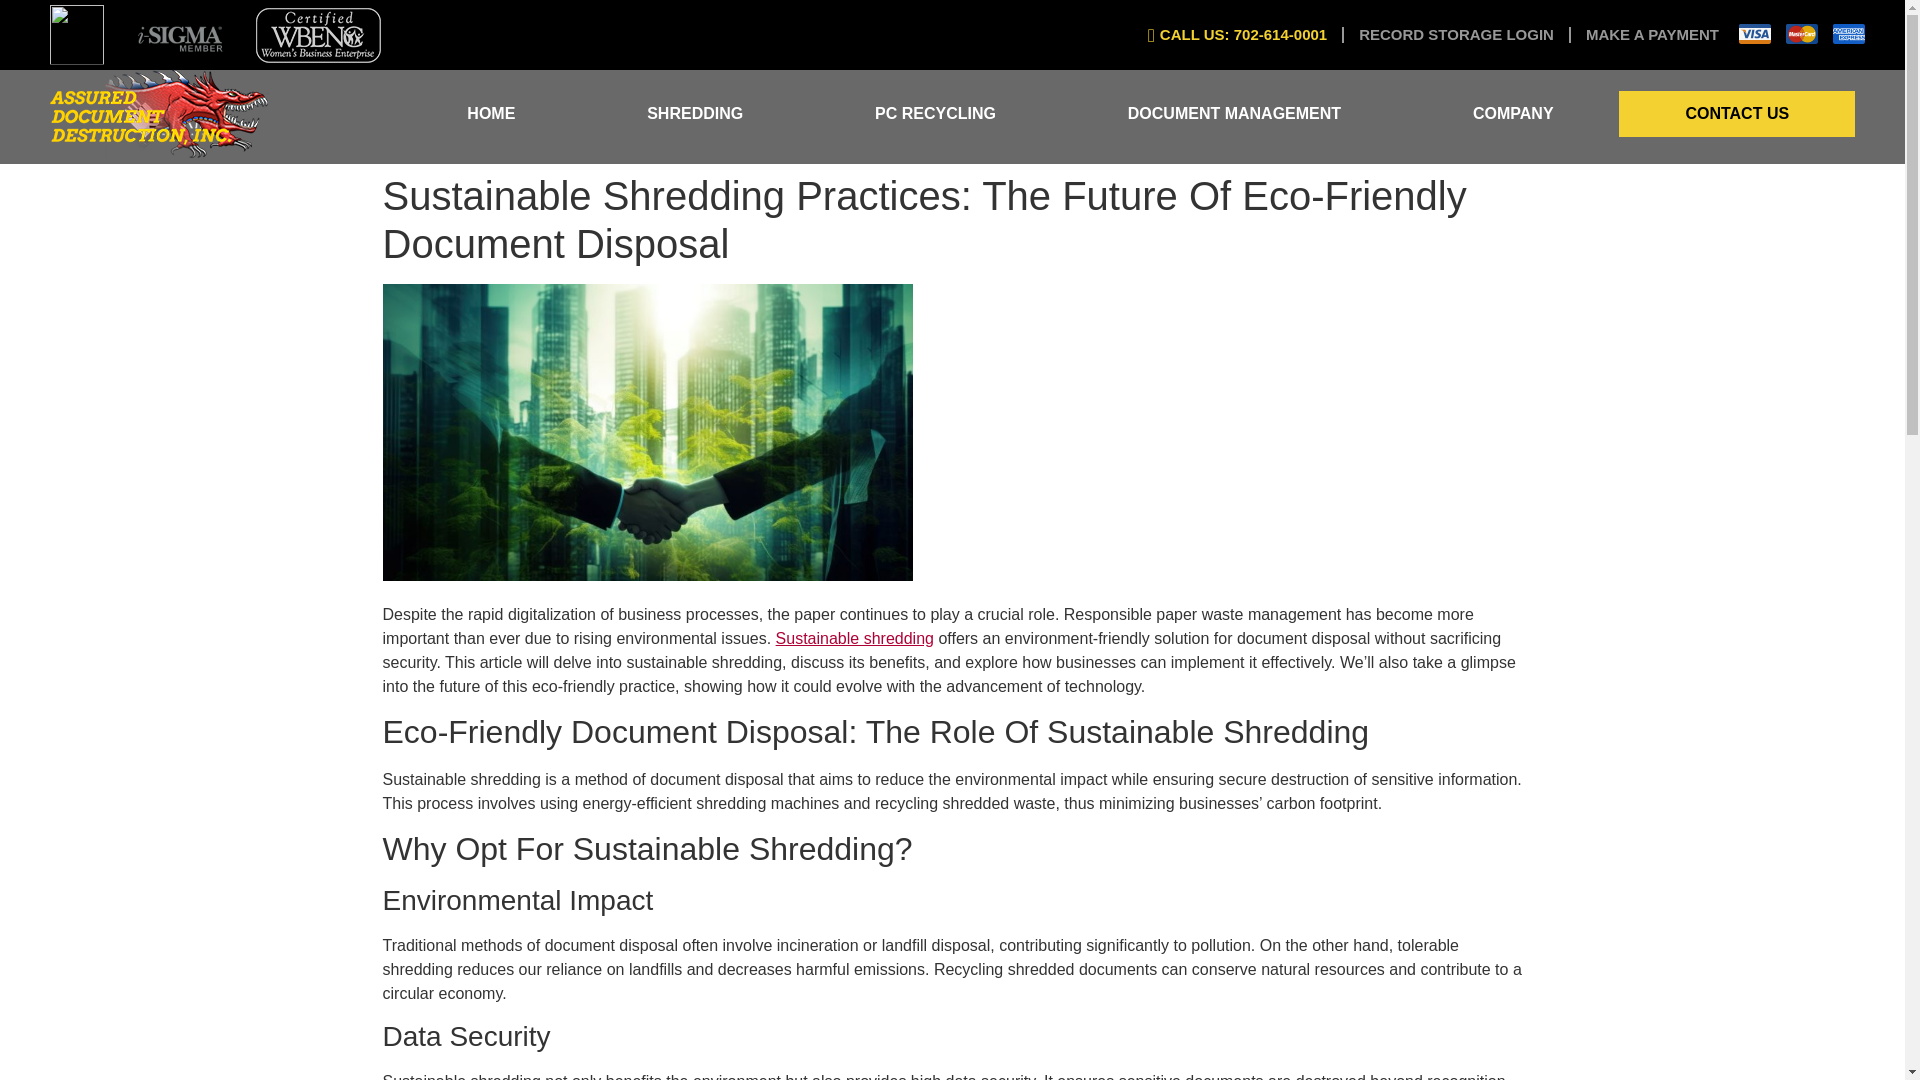 The image size is (1920, 1080). What do you see at coordinates (180, 34) in the screenshot?
I see `I-SIGMA logo` at bounding box center [180, 34].